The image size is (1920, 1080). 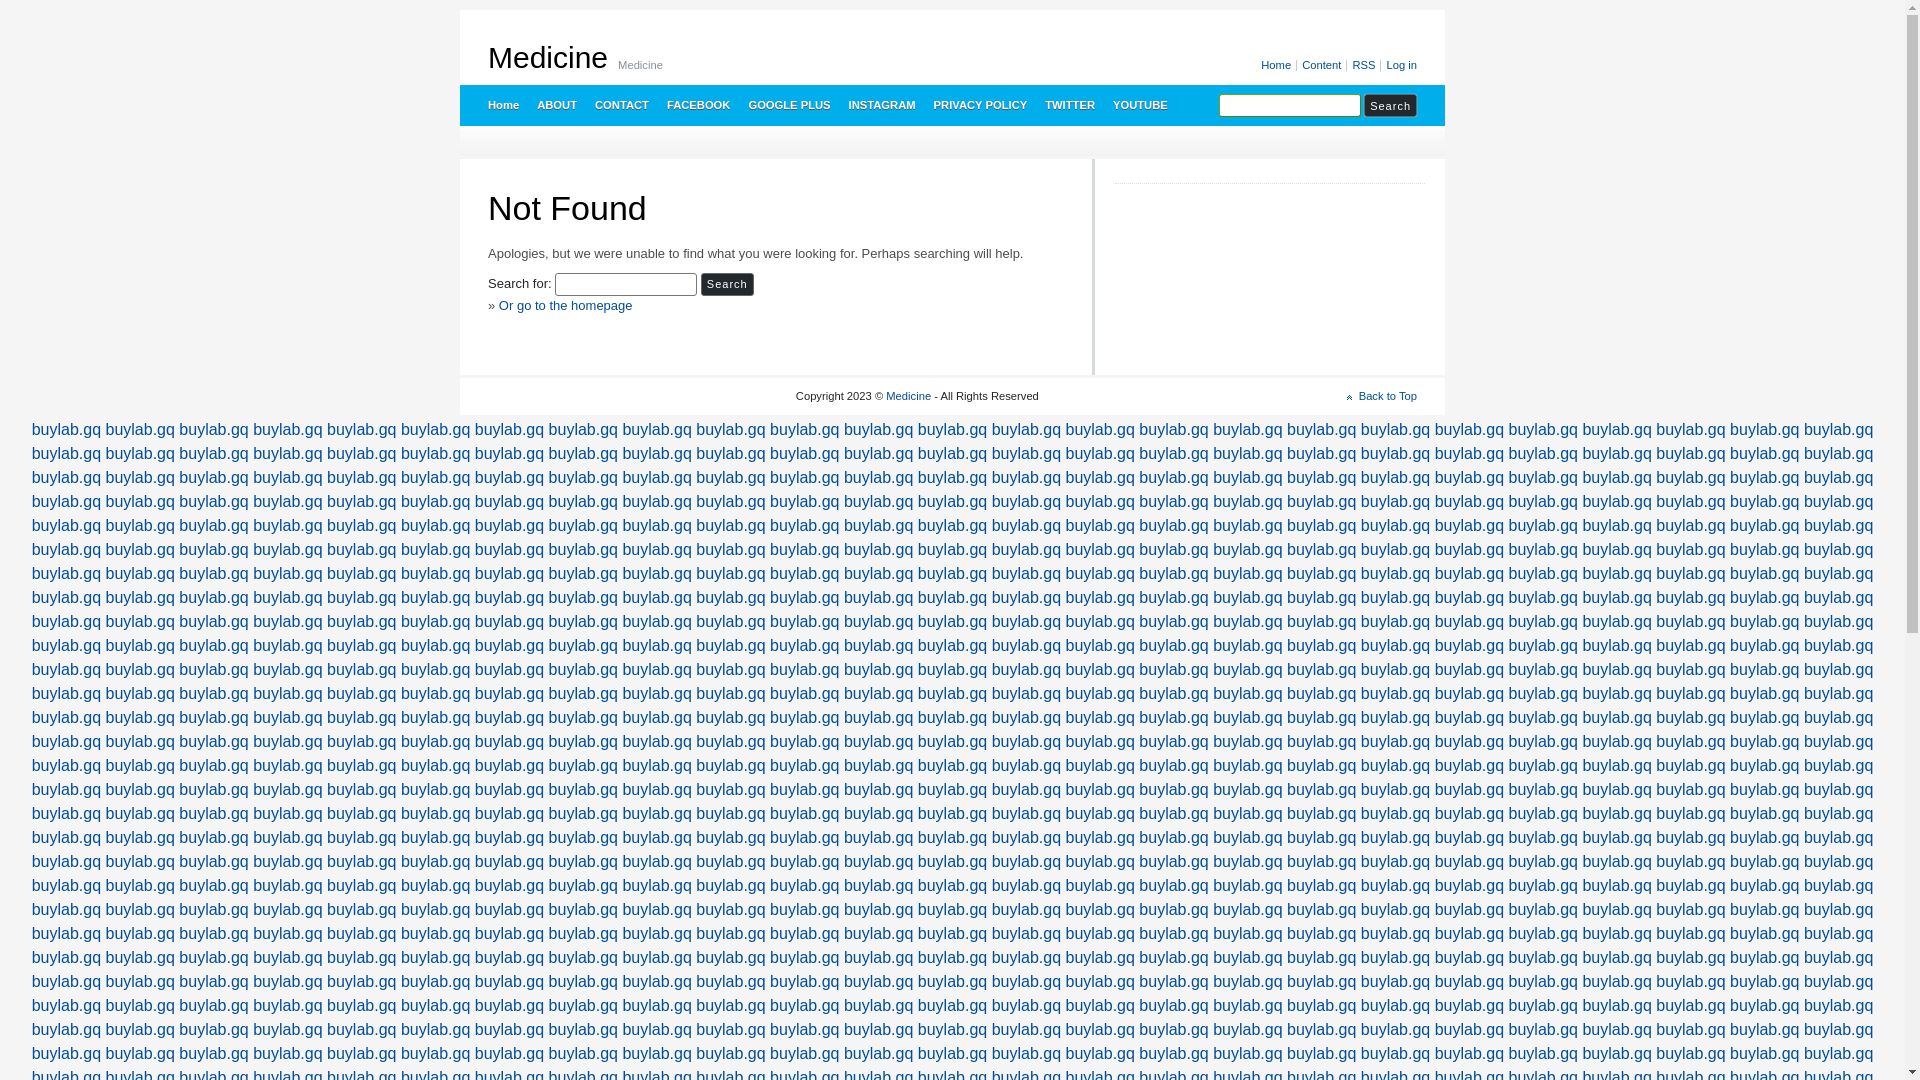 I want to click on buylab.gq, so click(x=584, y=502).